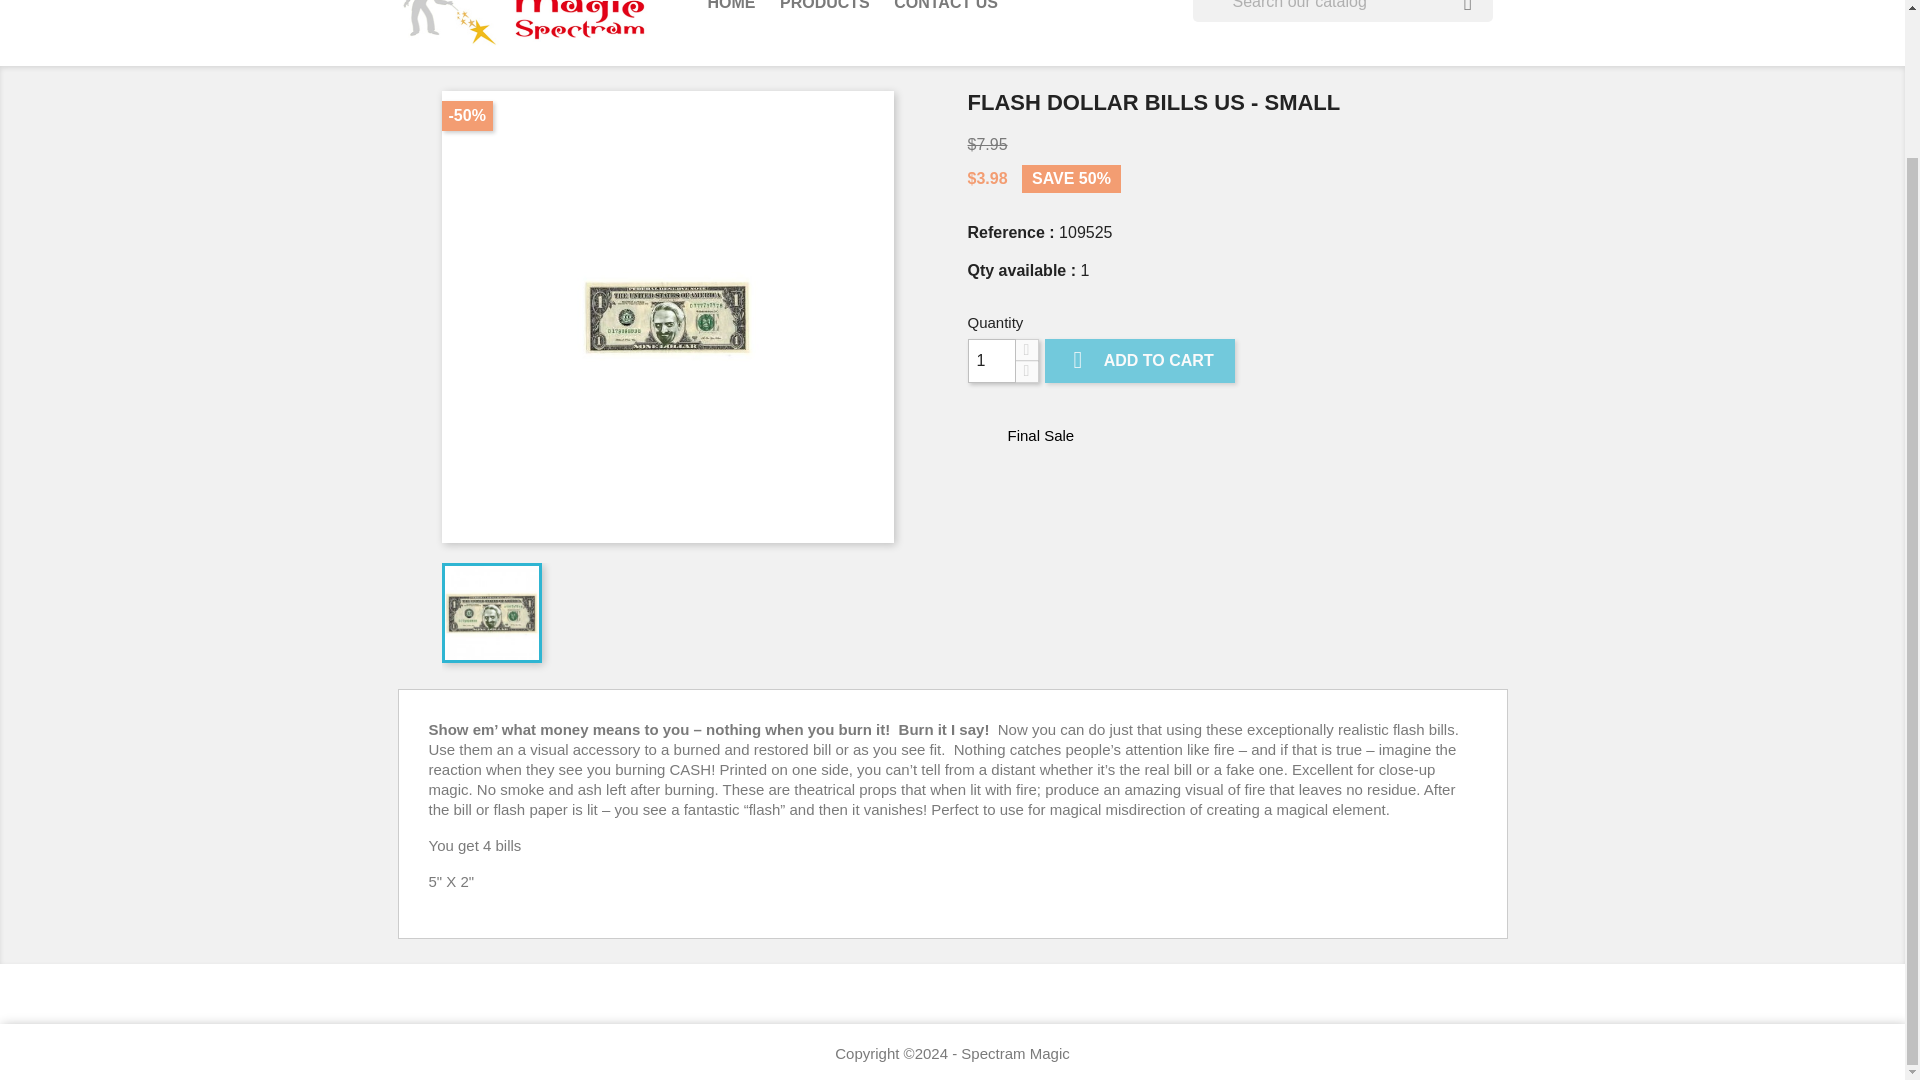 Image resolution: width=1920 pixels, height=1080 pixels. What do you see at coordinates (946, 10) in the screenshot?
I see `CONTACT US` at bounding box center [946, 10].